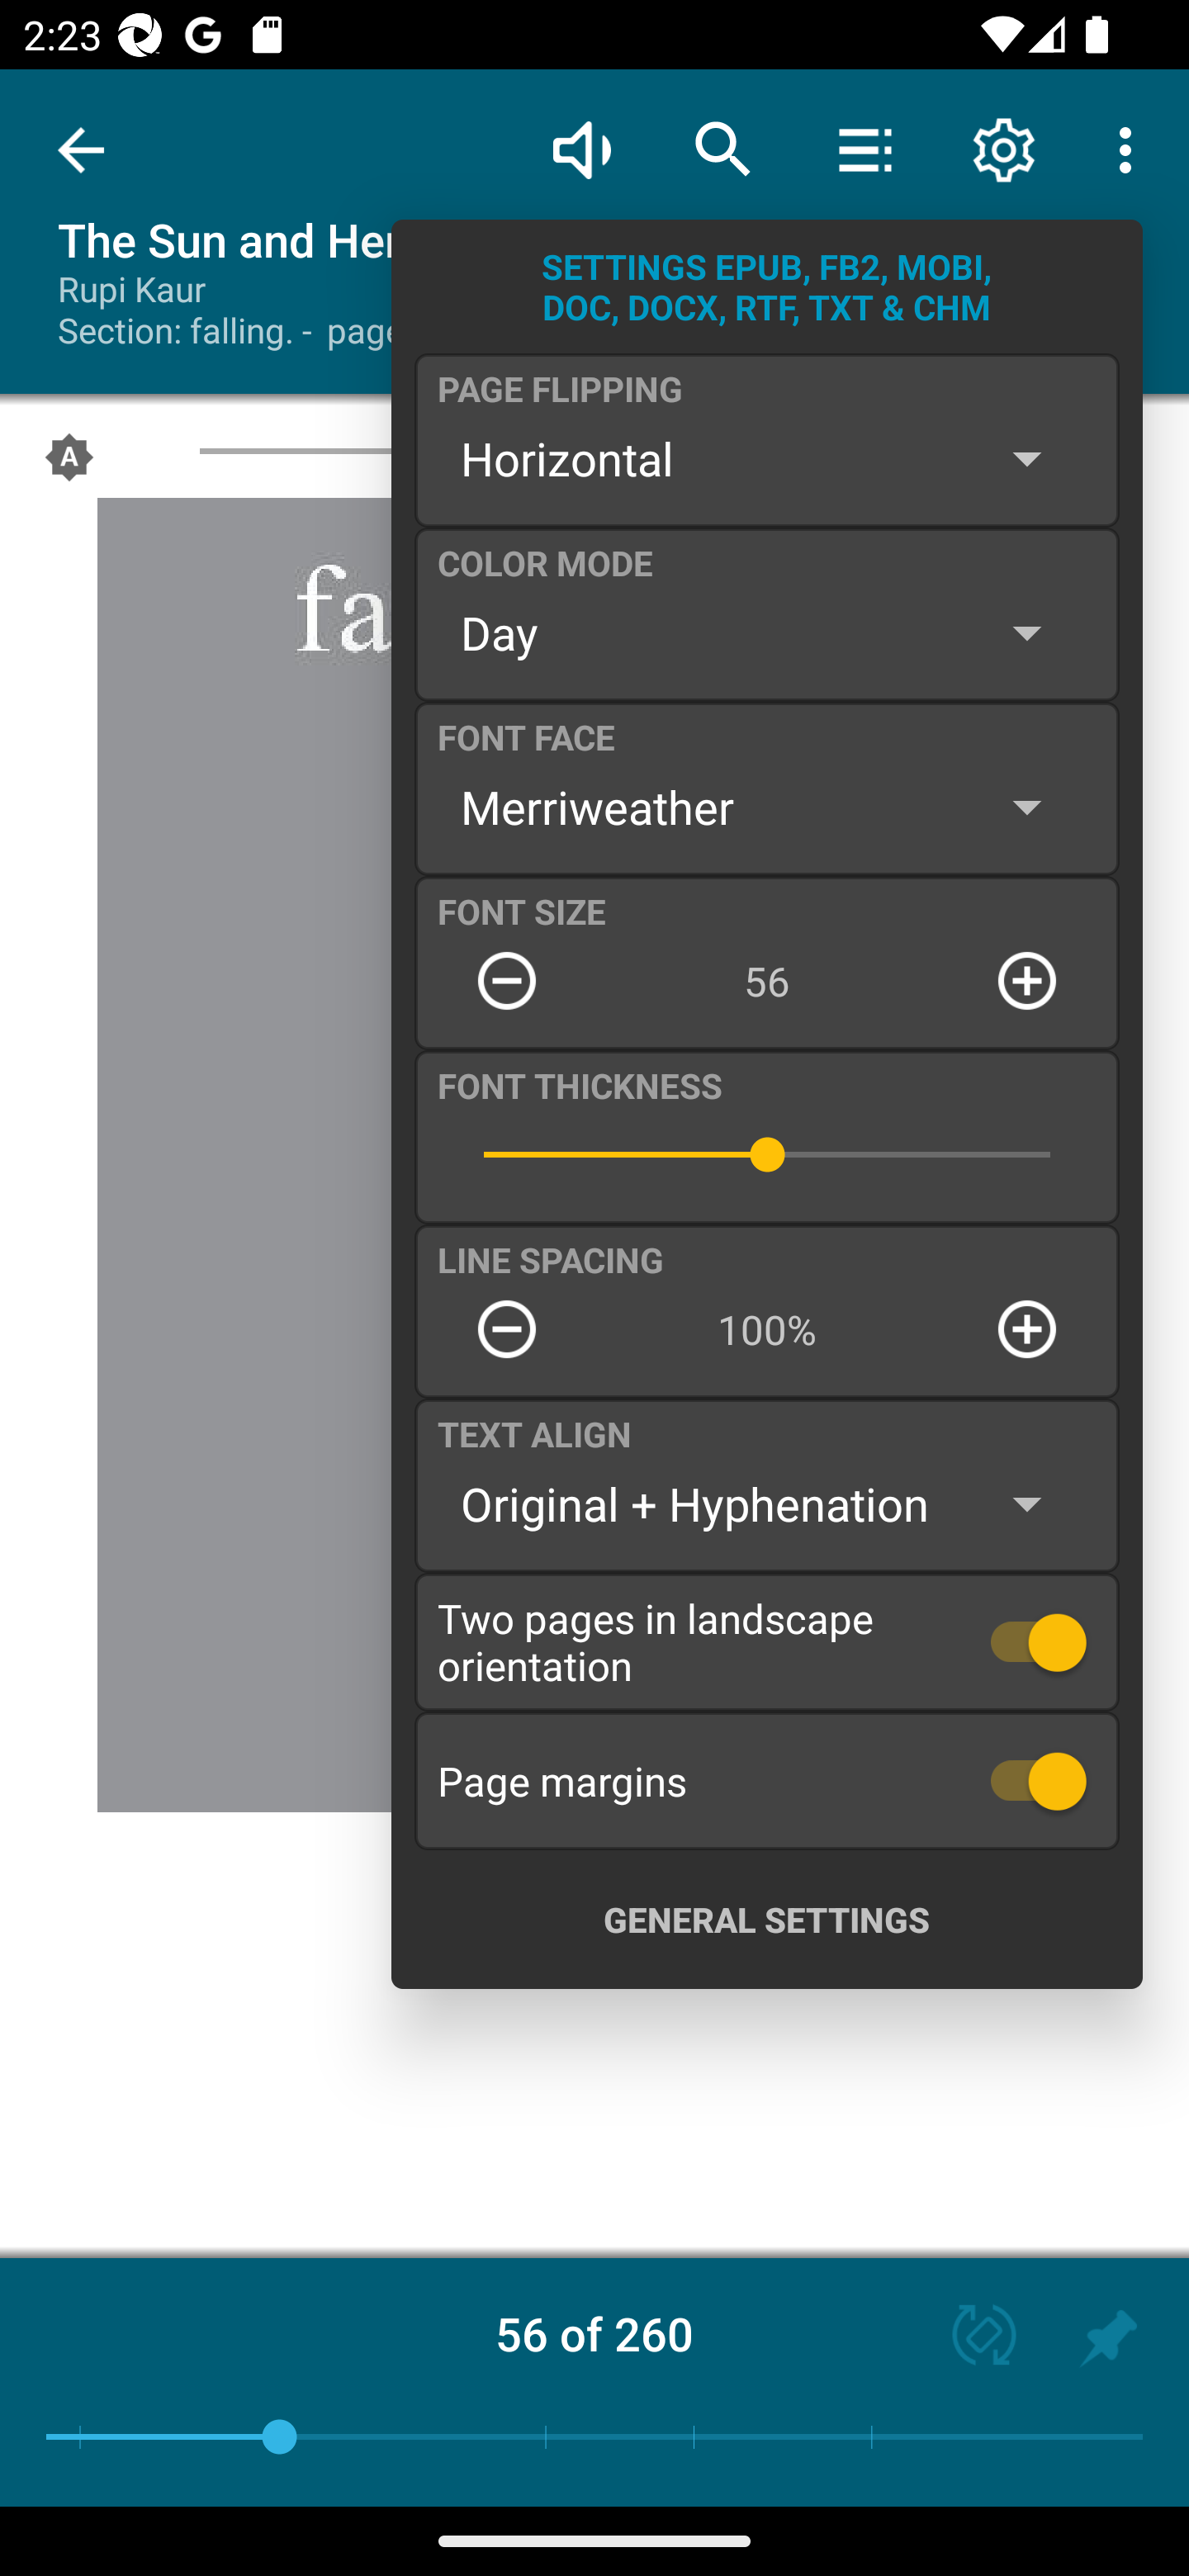  Describe the element at coordinates (766, 632) in the screenshot. I see `Day` at that location.